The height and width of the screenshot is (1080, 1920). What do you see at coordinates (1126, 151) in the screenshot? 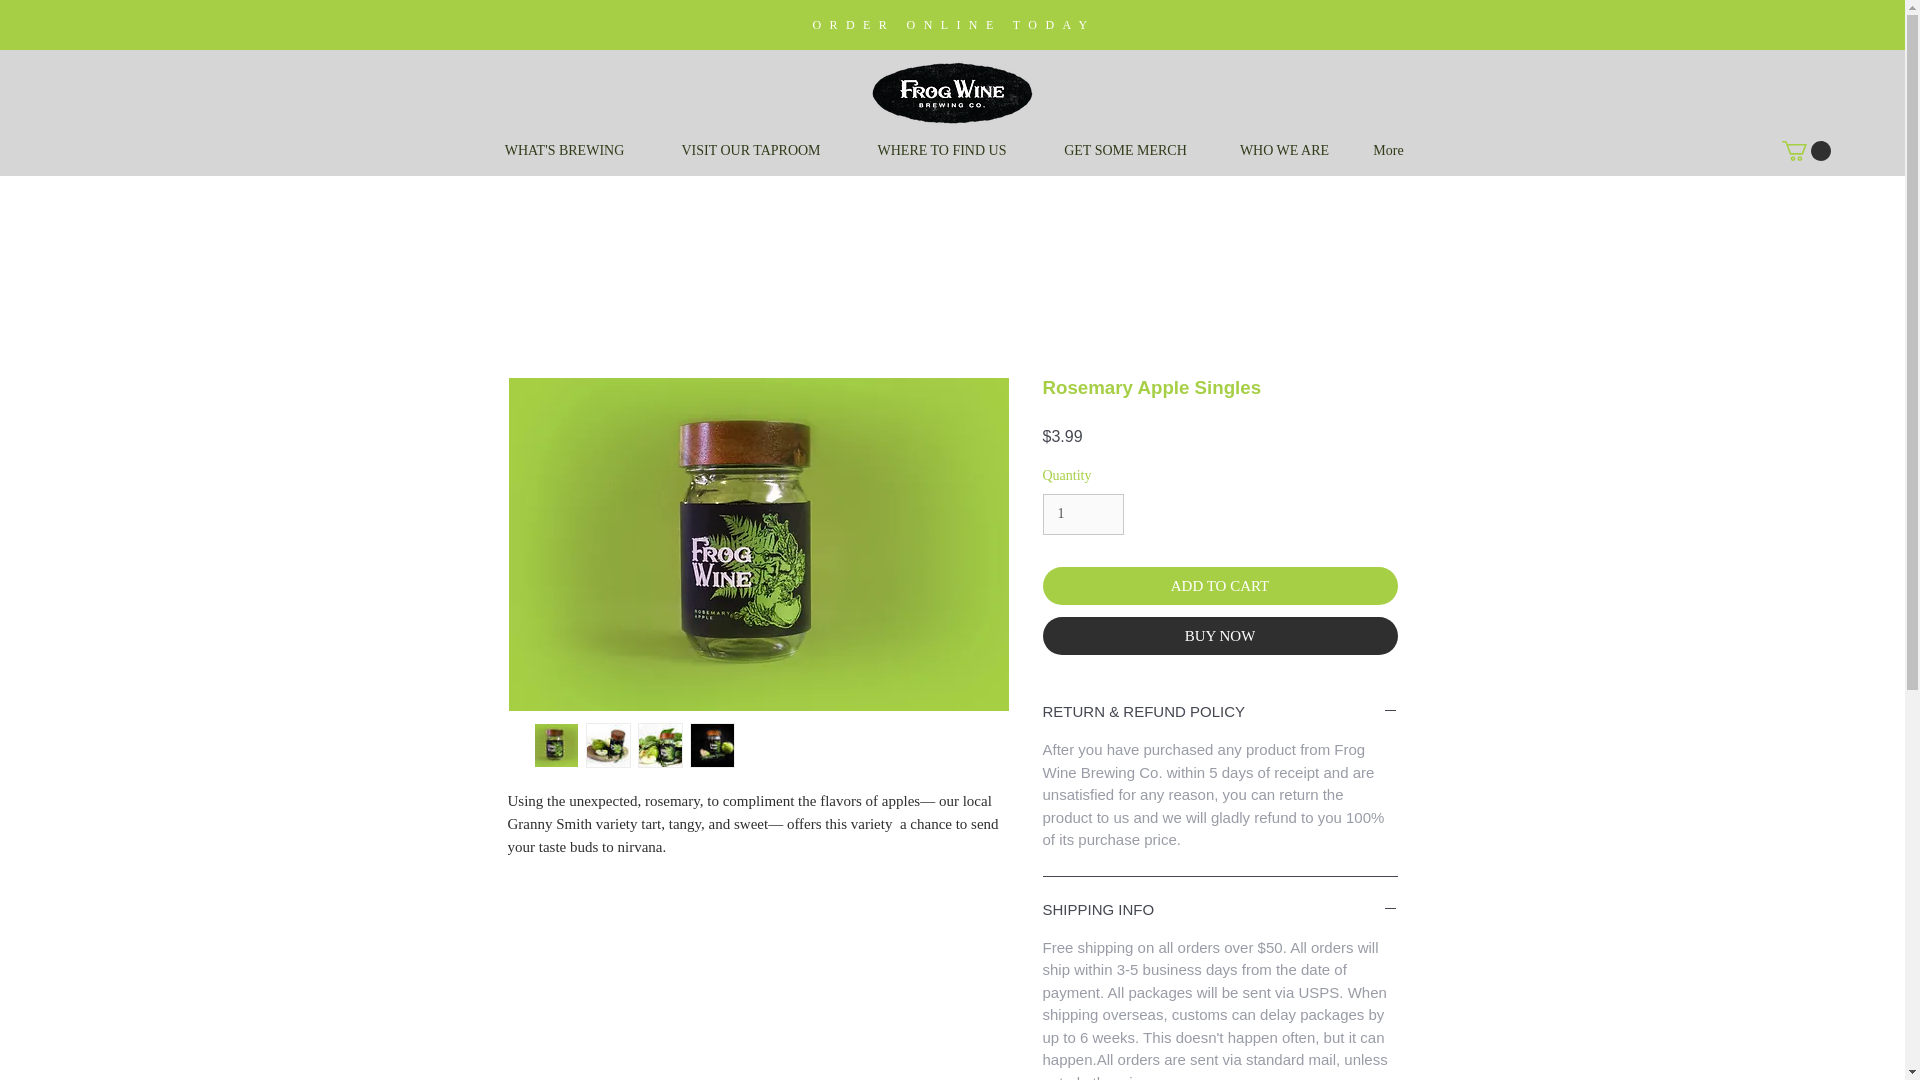
I see `GET SOME MERCH` at bounding box center [1126, 151].